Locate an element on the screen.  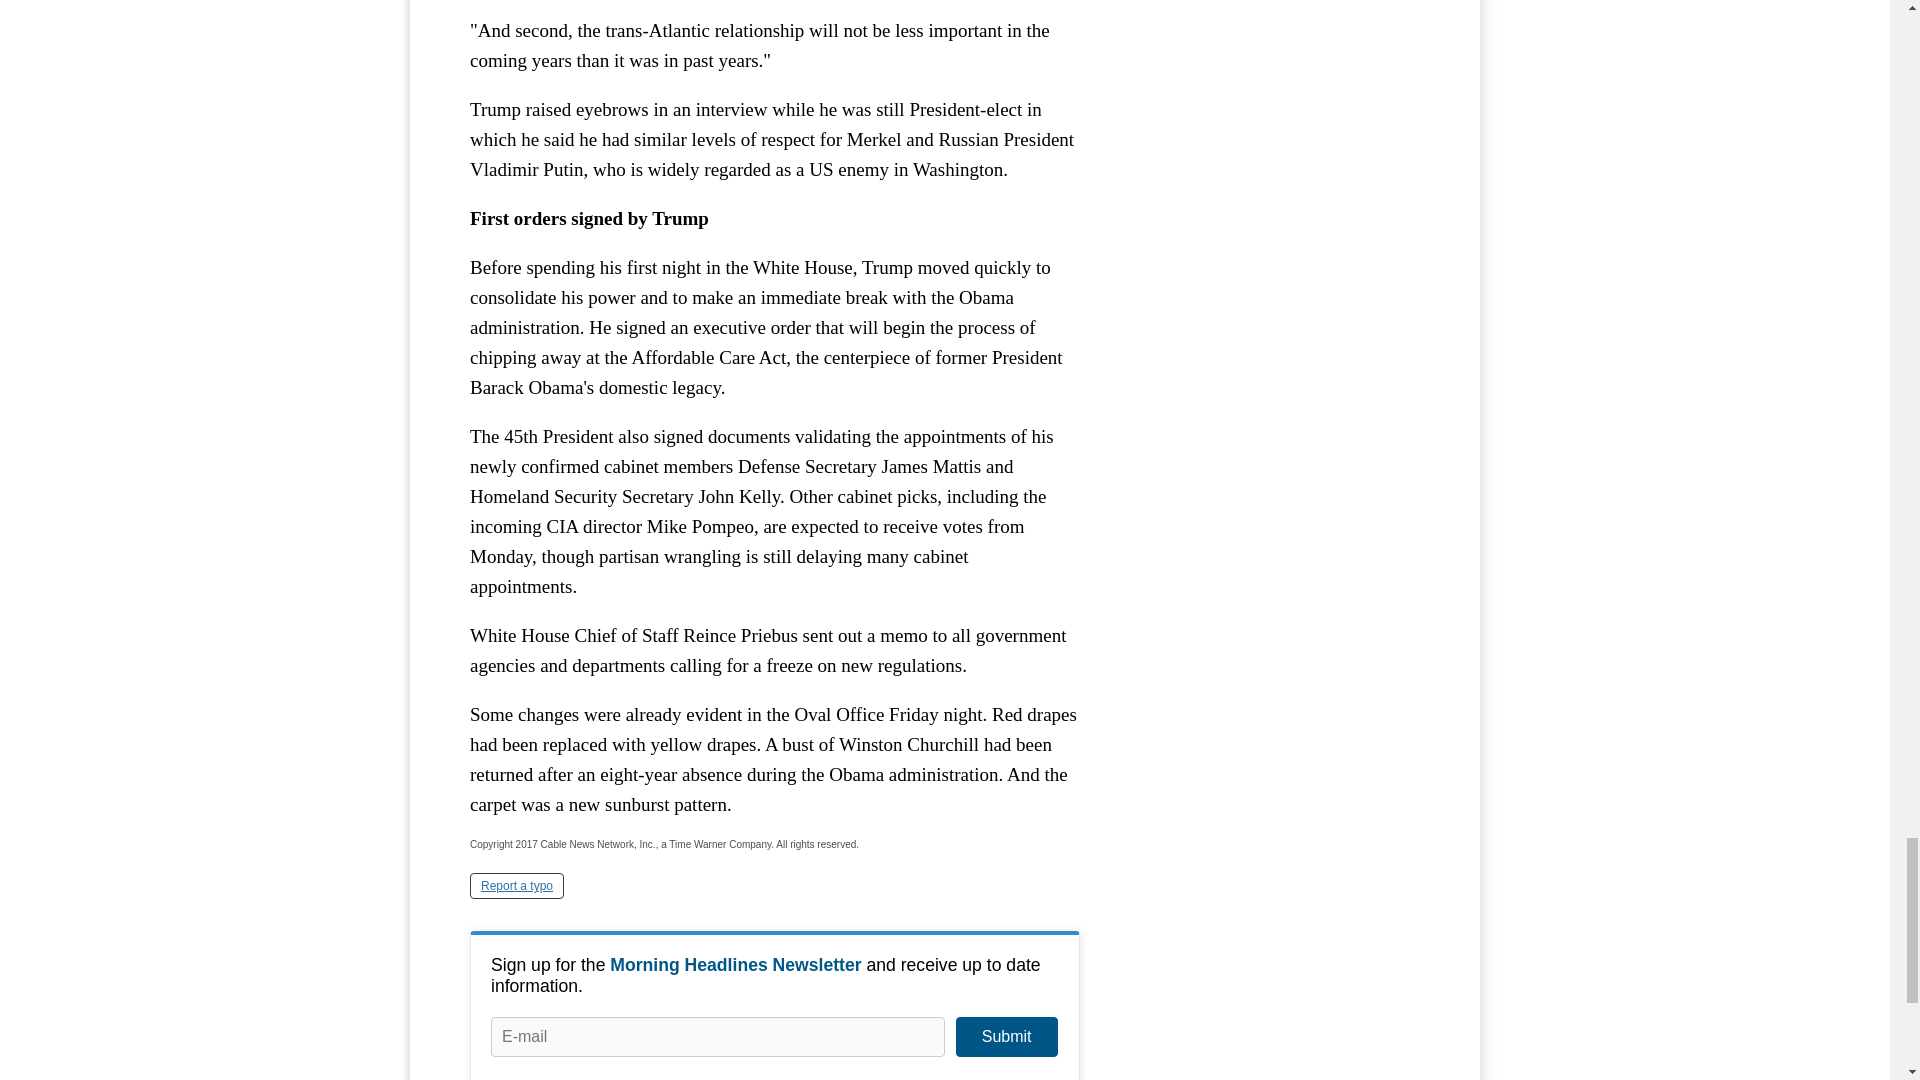
Submit is located at coordinates (1006, 1037).